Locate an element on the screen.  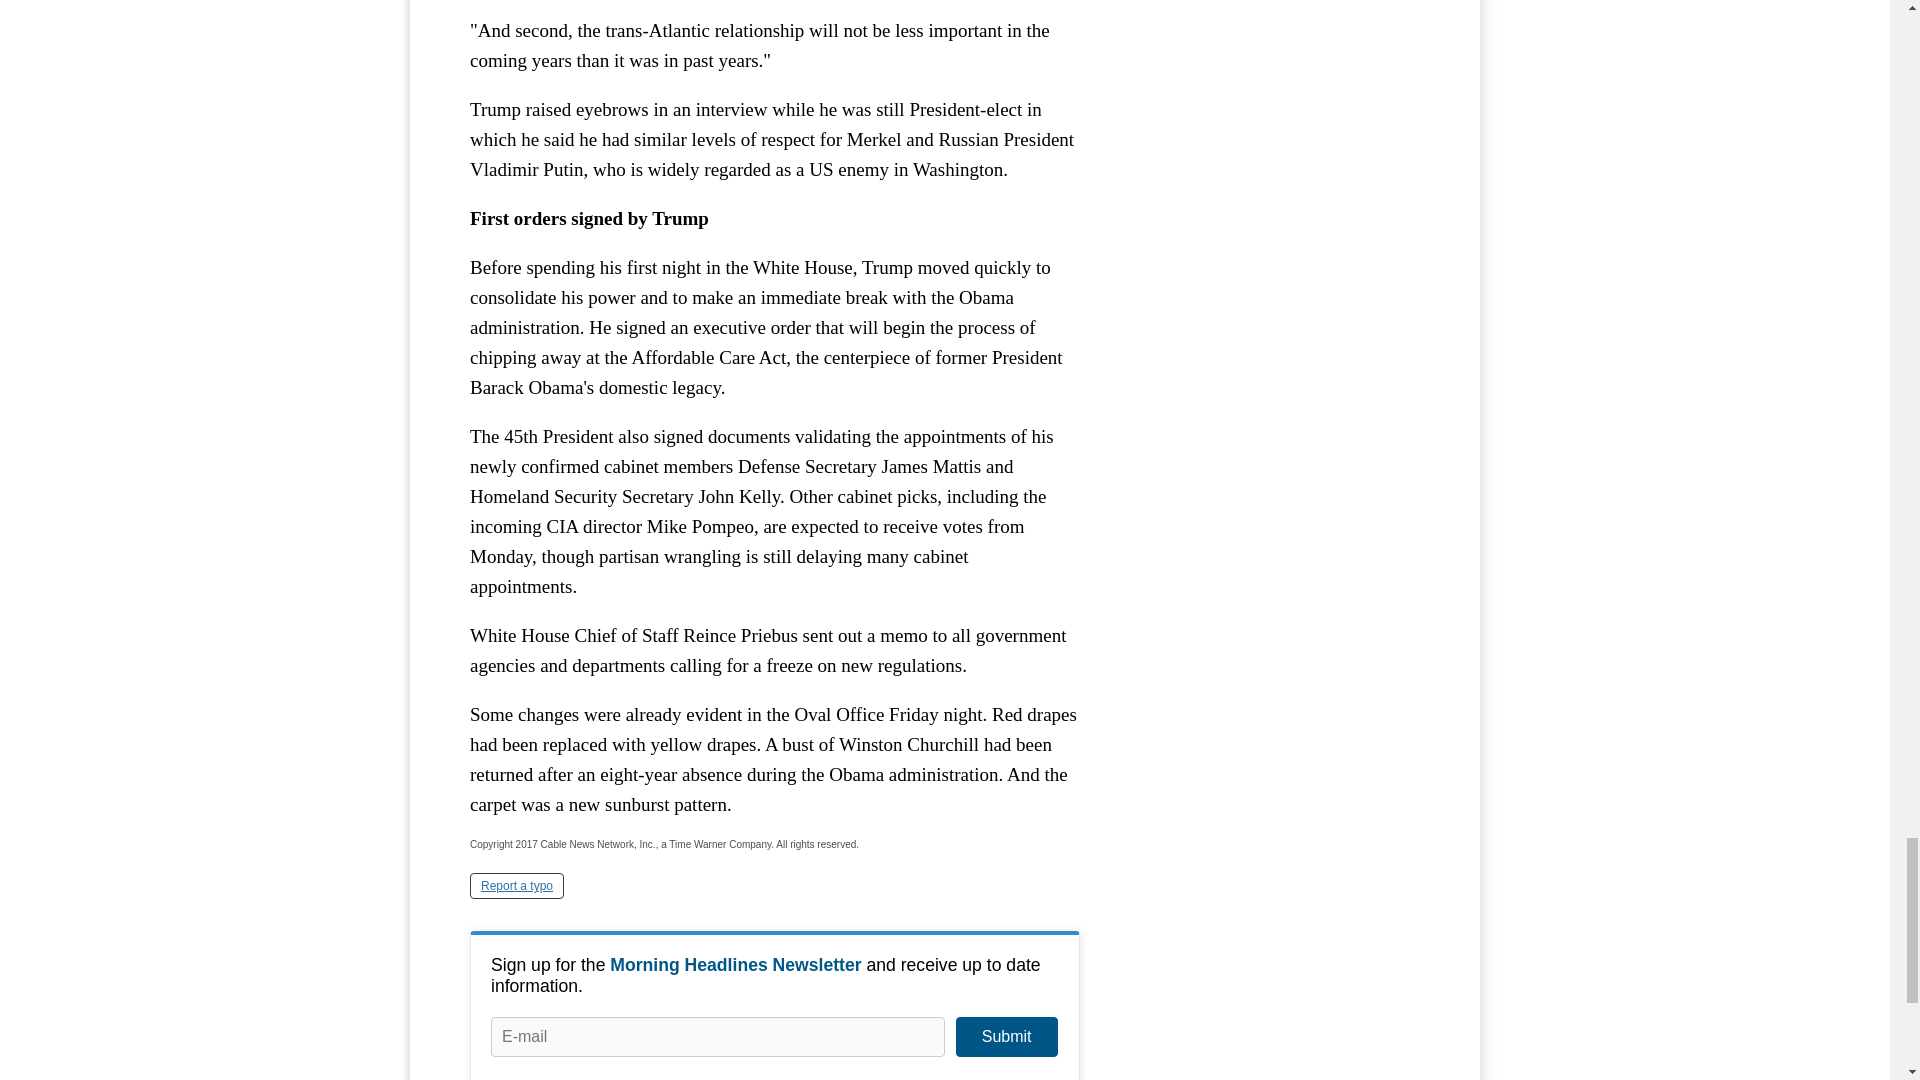
Submit is located at coordinates (1006, 1037).